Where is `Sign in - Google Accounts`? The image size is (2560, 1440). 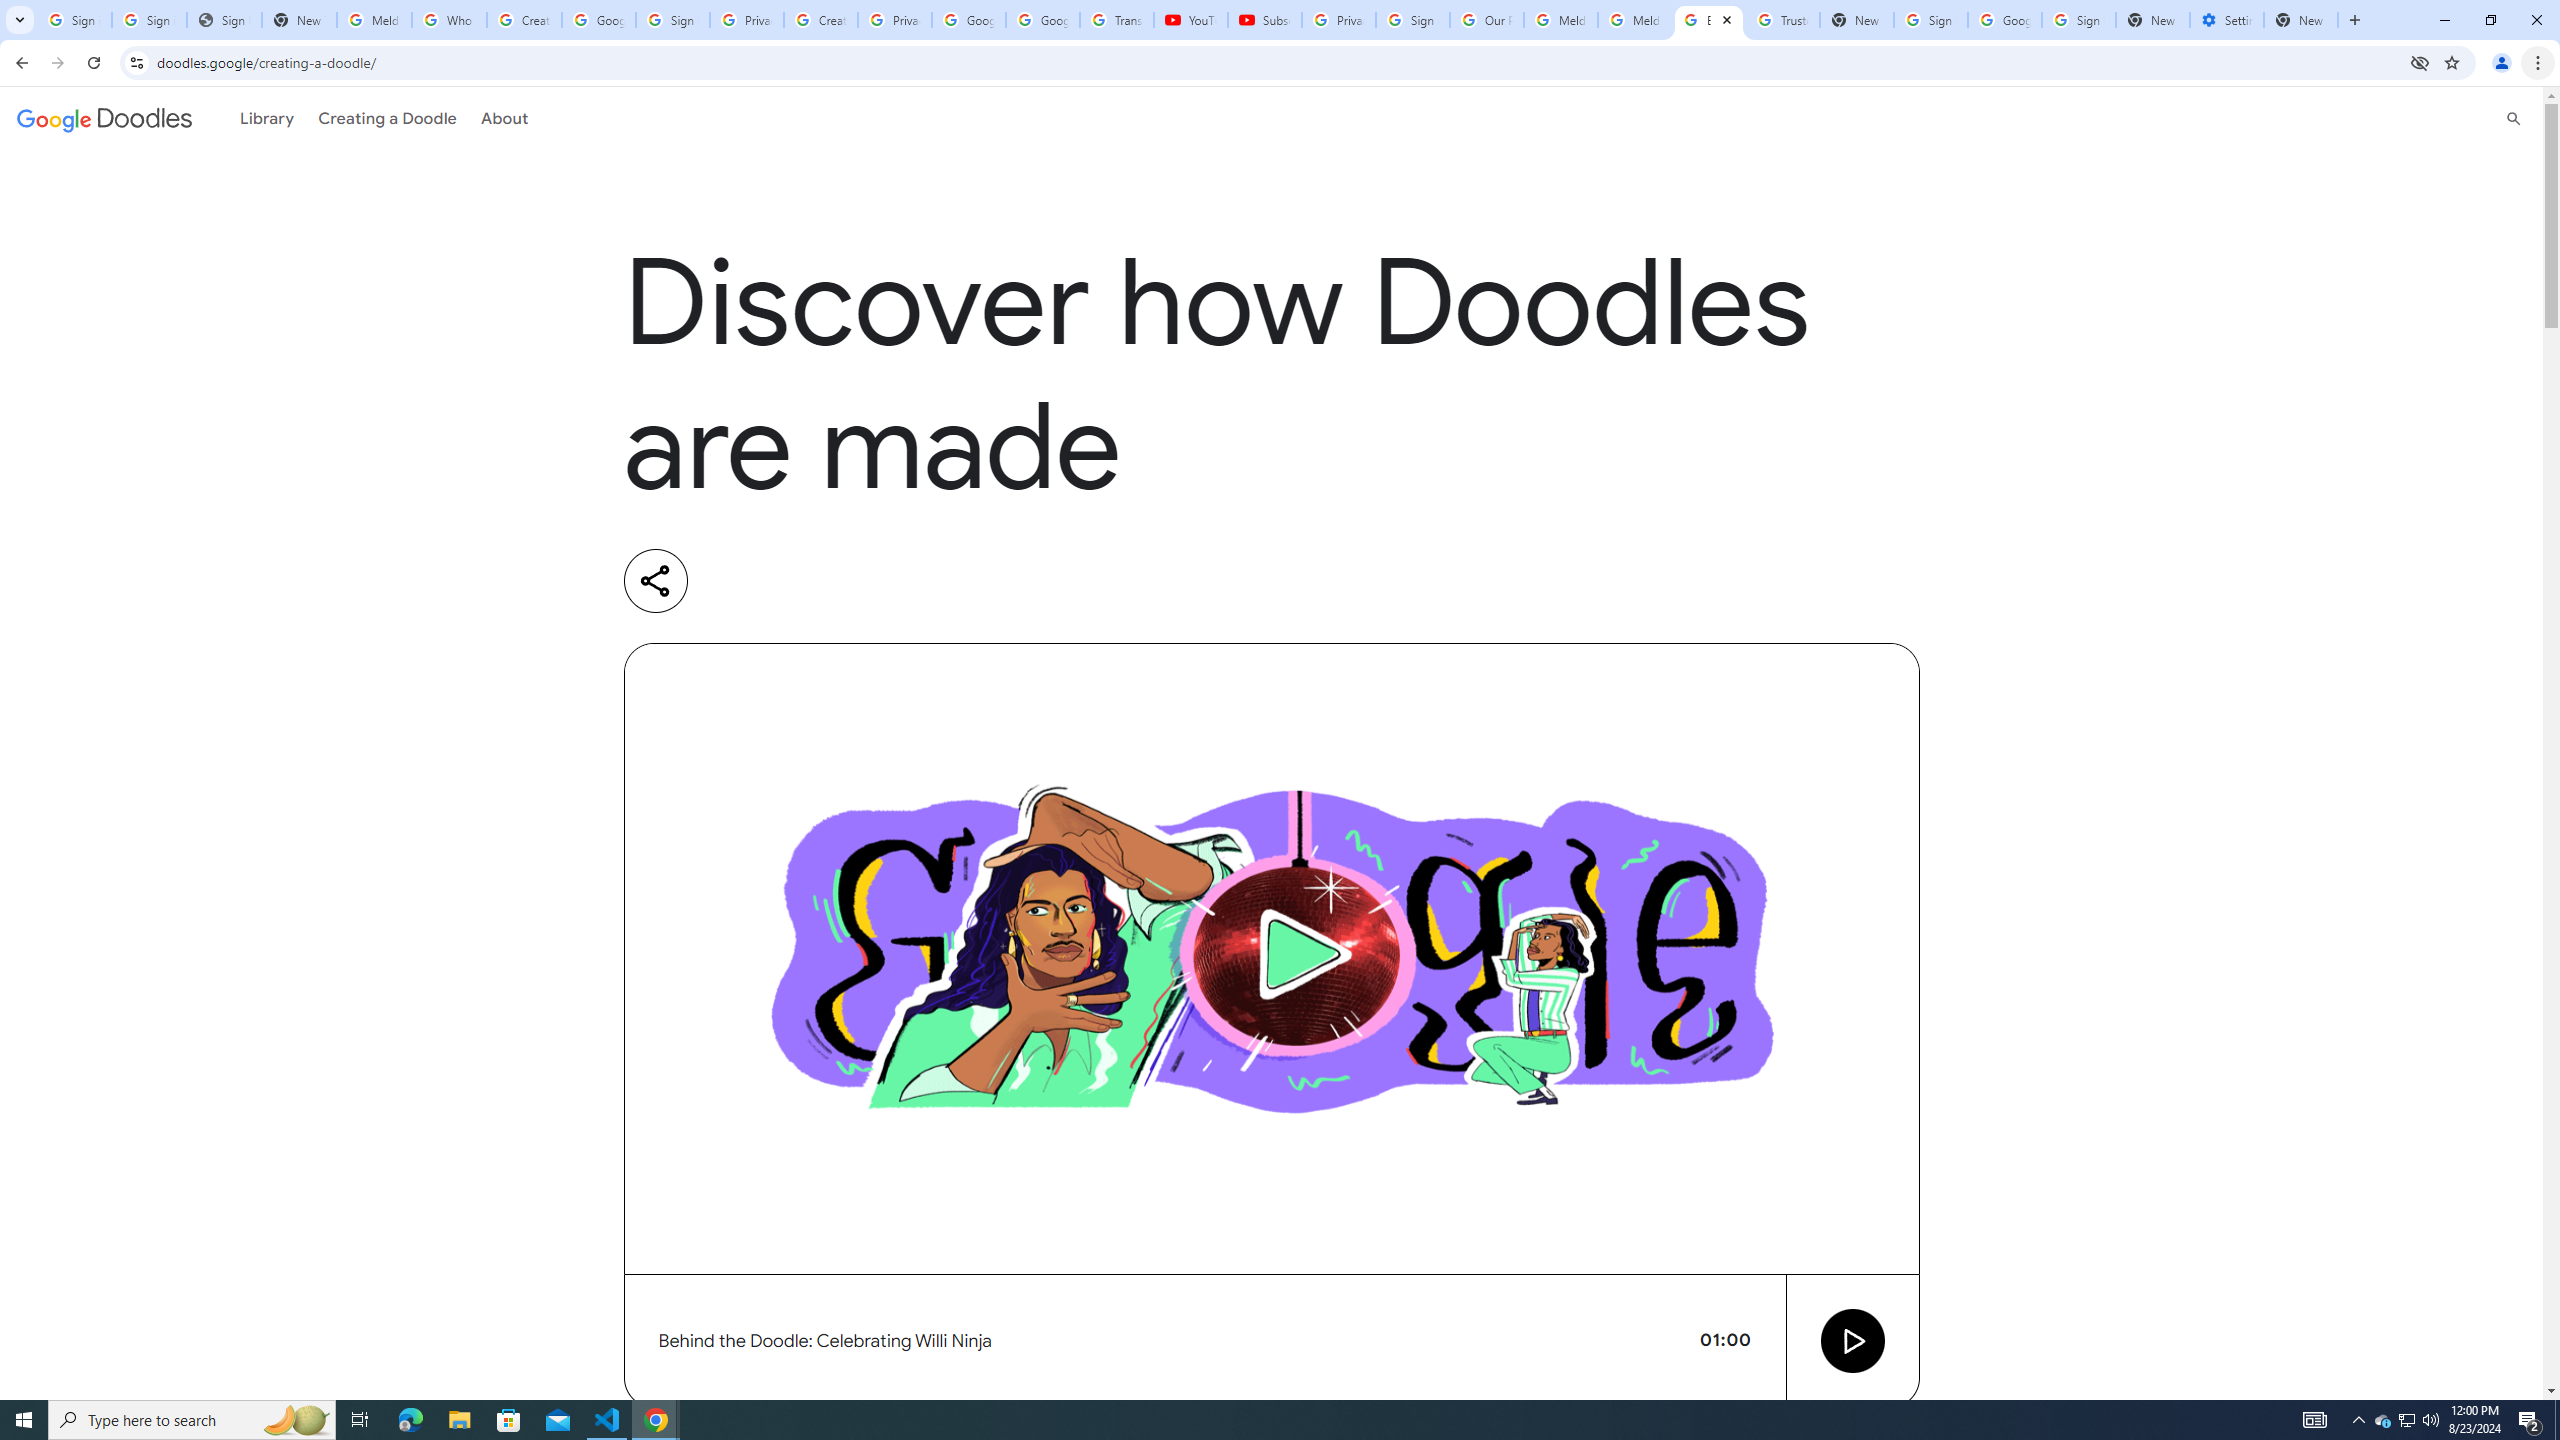 Sign in - Google Accounts is located at coordinates (74, 20).